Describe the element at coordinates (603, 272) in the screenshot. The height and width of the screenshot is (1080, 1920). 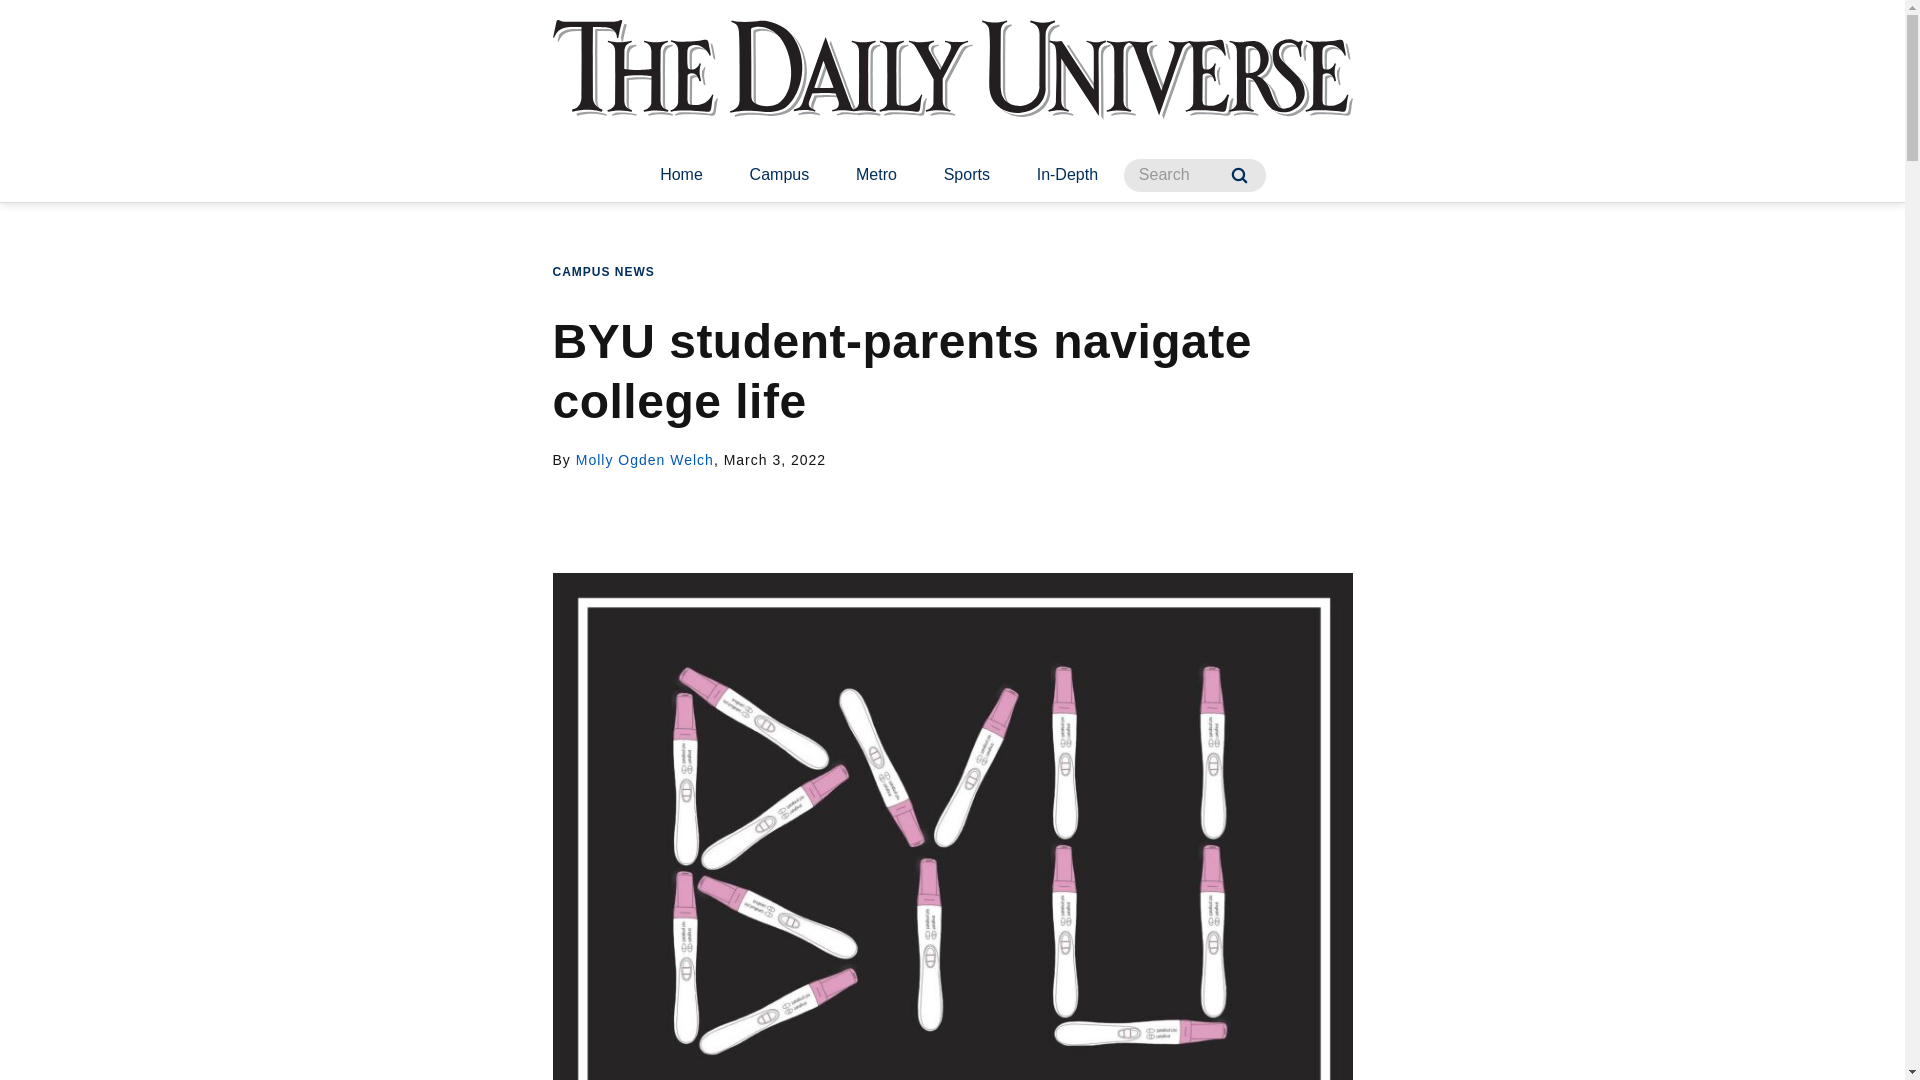
I see `CAMPUS NEWS` at that location.